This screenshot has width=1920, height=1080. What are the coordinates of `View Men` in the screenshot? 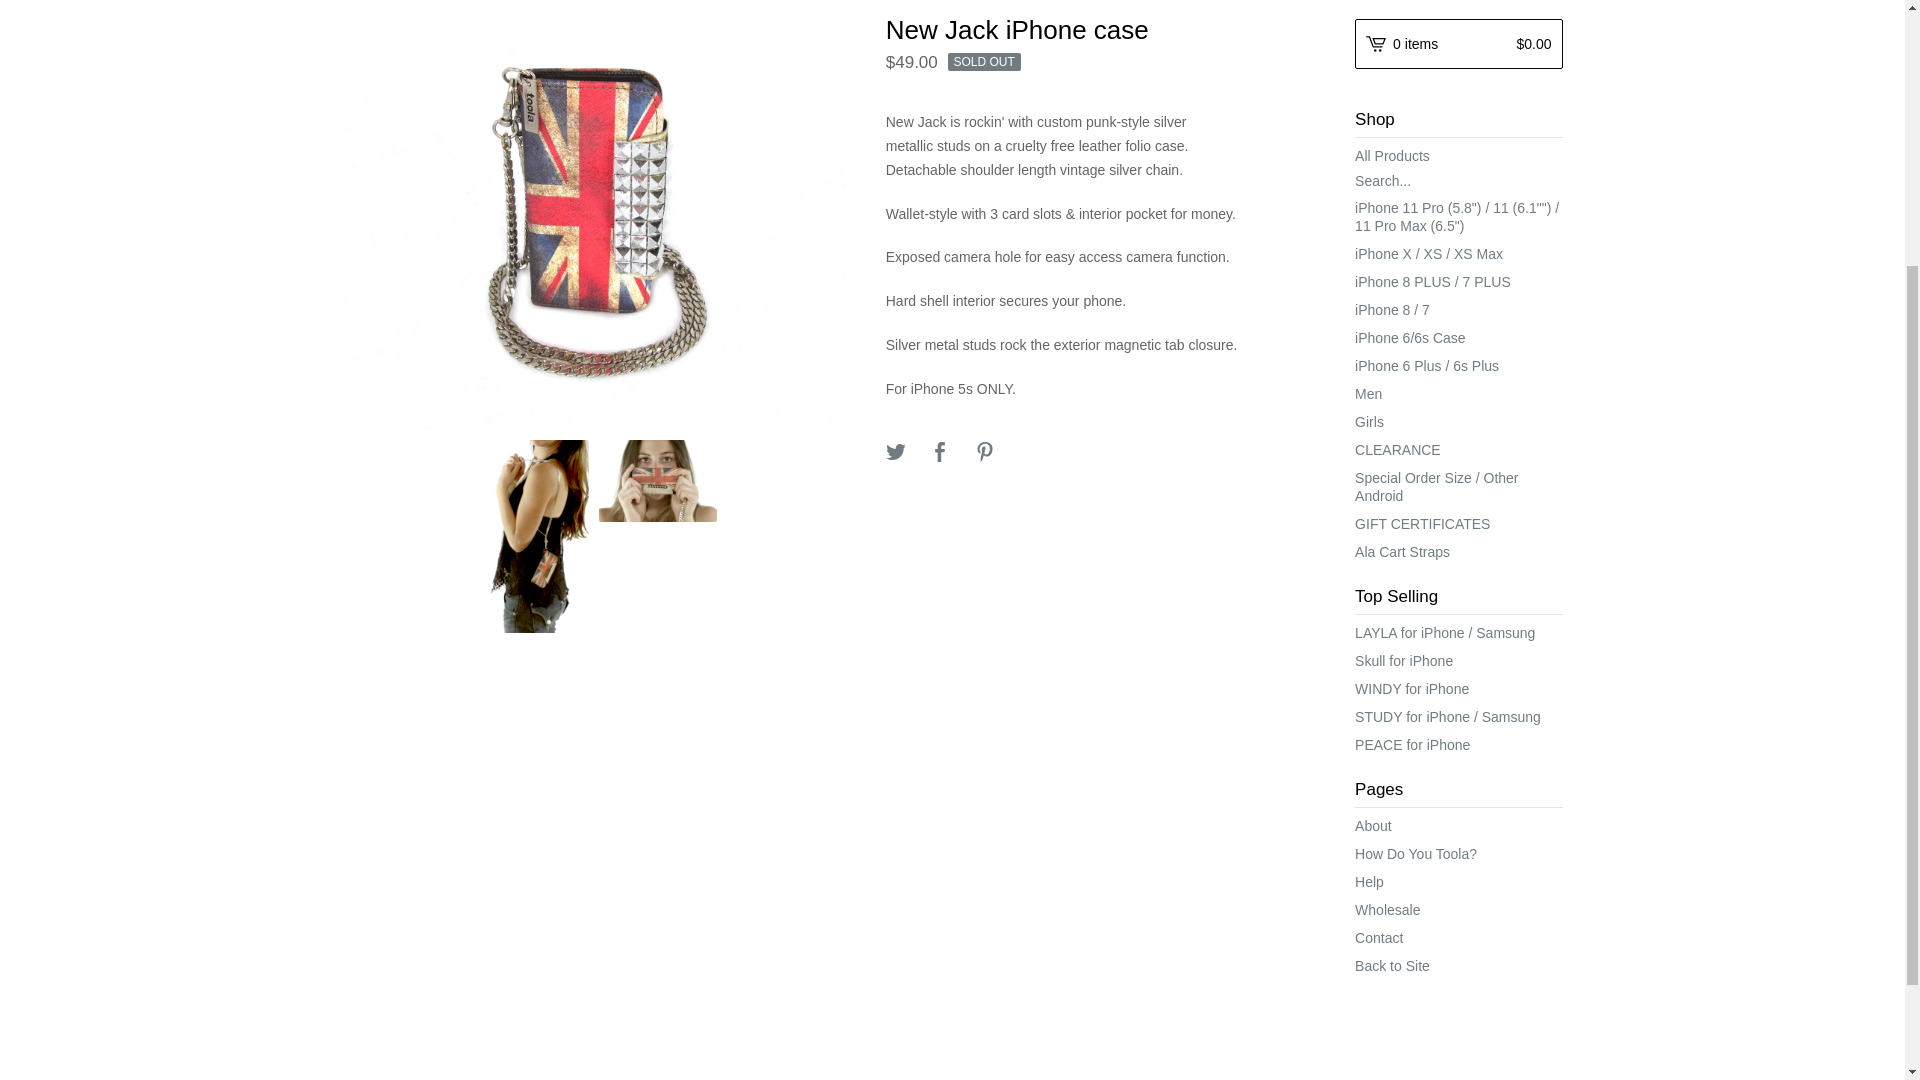 It's located at (1458, 394).